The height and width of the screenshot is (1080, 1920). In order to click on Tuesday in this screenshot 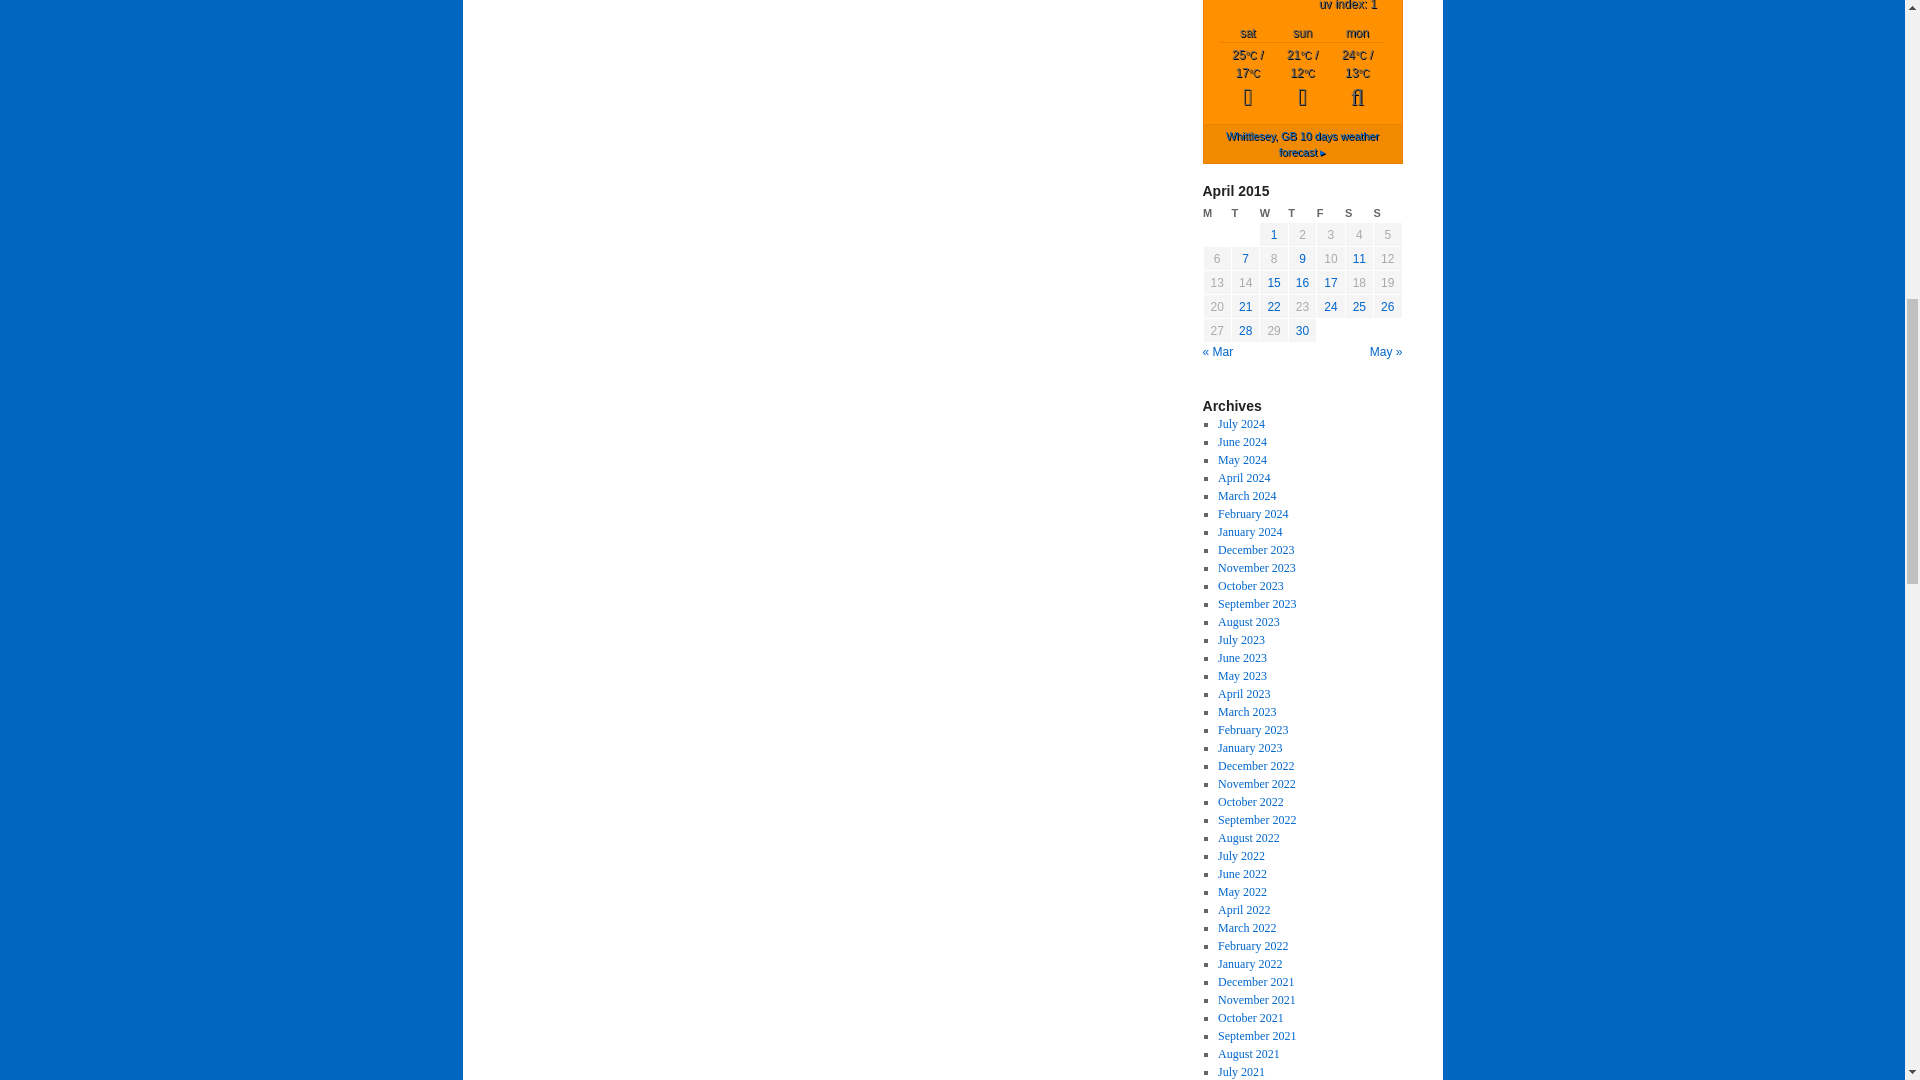, I will do `click(1244, 213)`.